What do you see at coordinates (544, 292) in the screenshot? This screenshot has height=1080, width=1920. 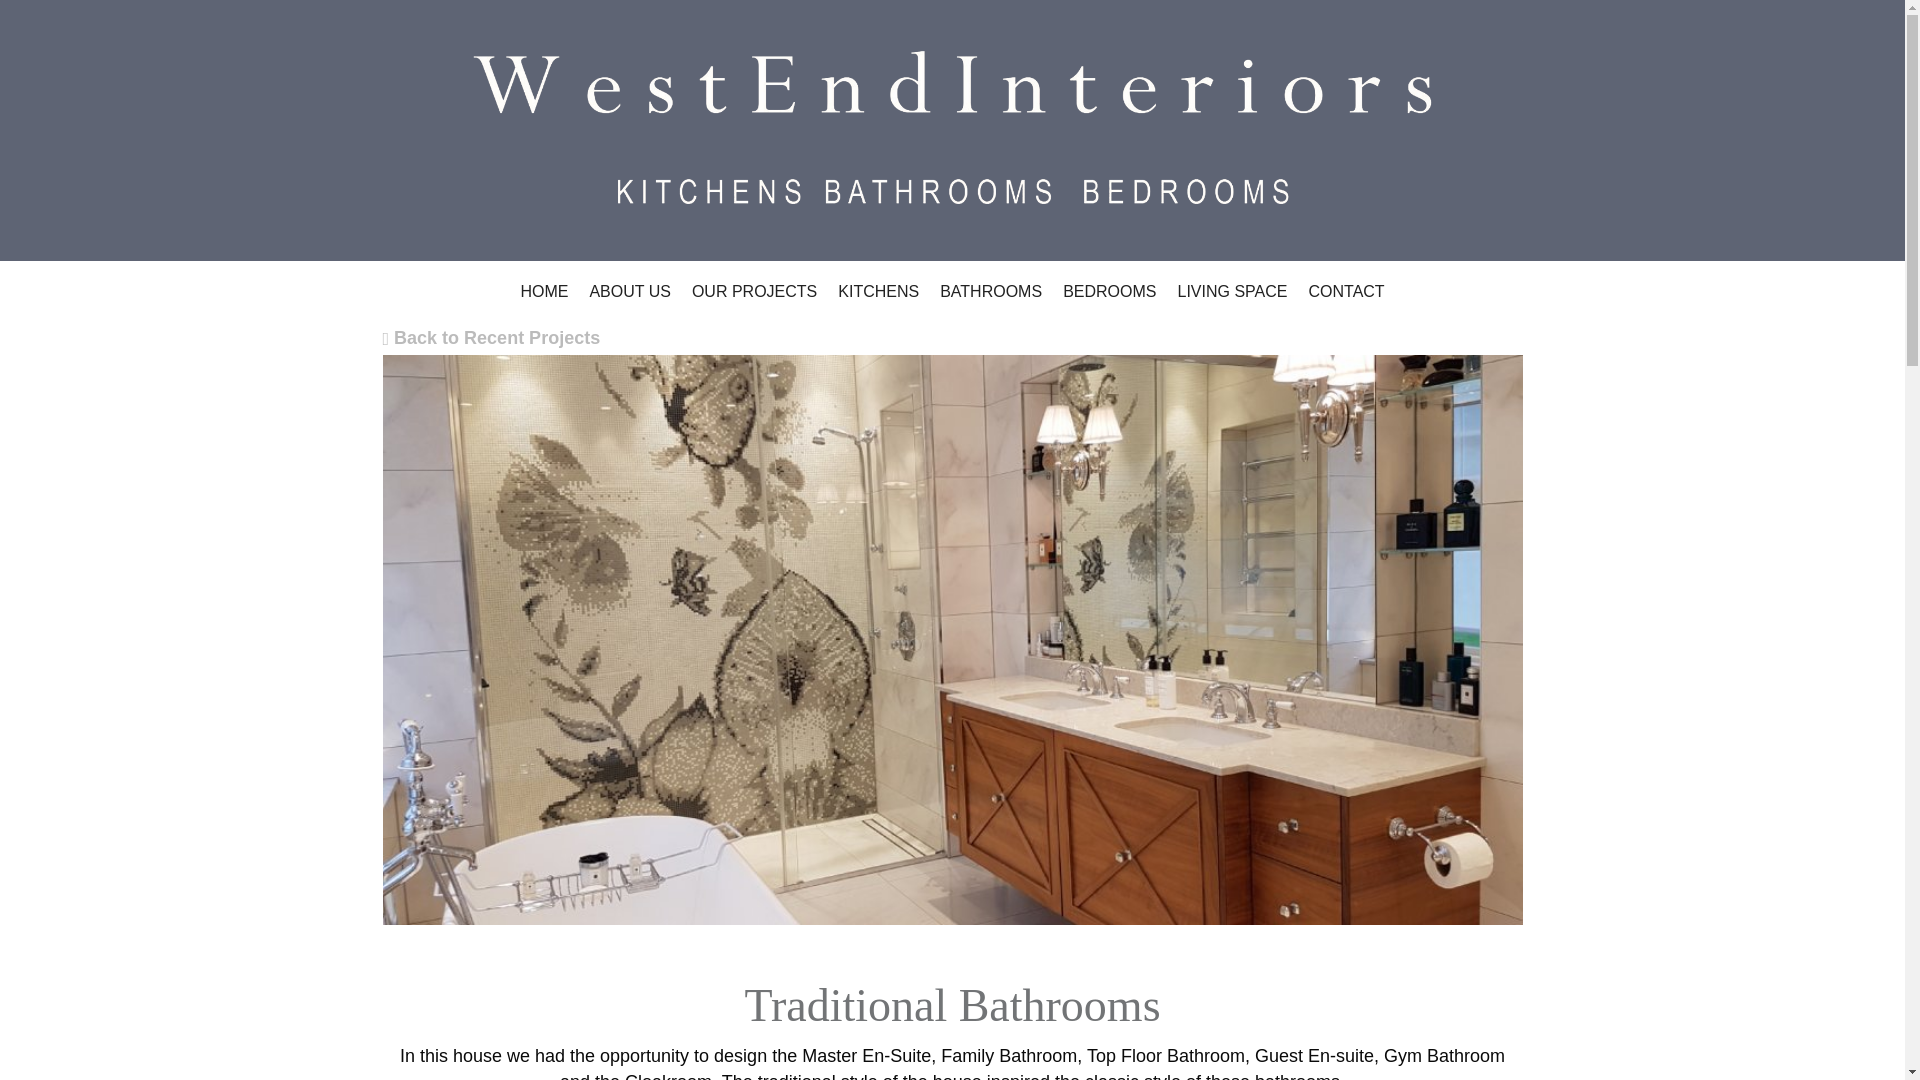 I see `HOME` at bounding box center [544, 292].